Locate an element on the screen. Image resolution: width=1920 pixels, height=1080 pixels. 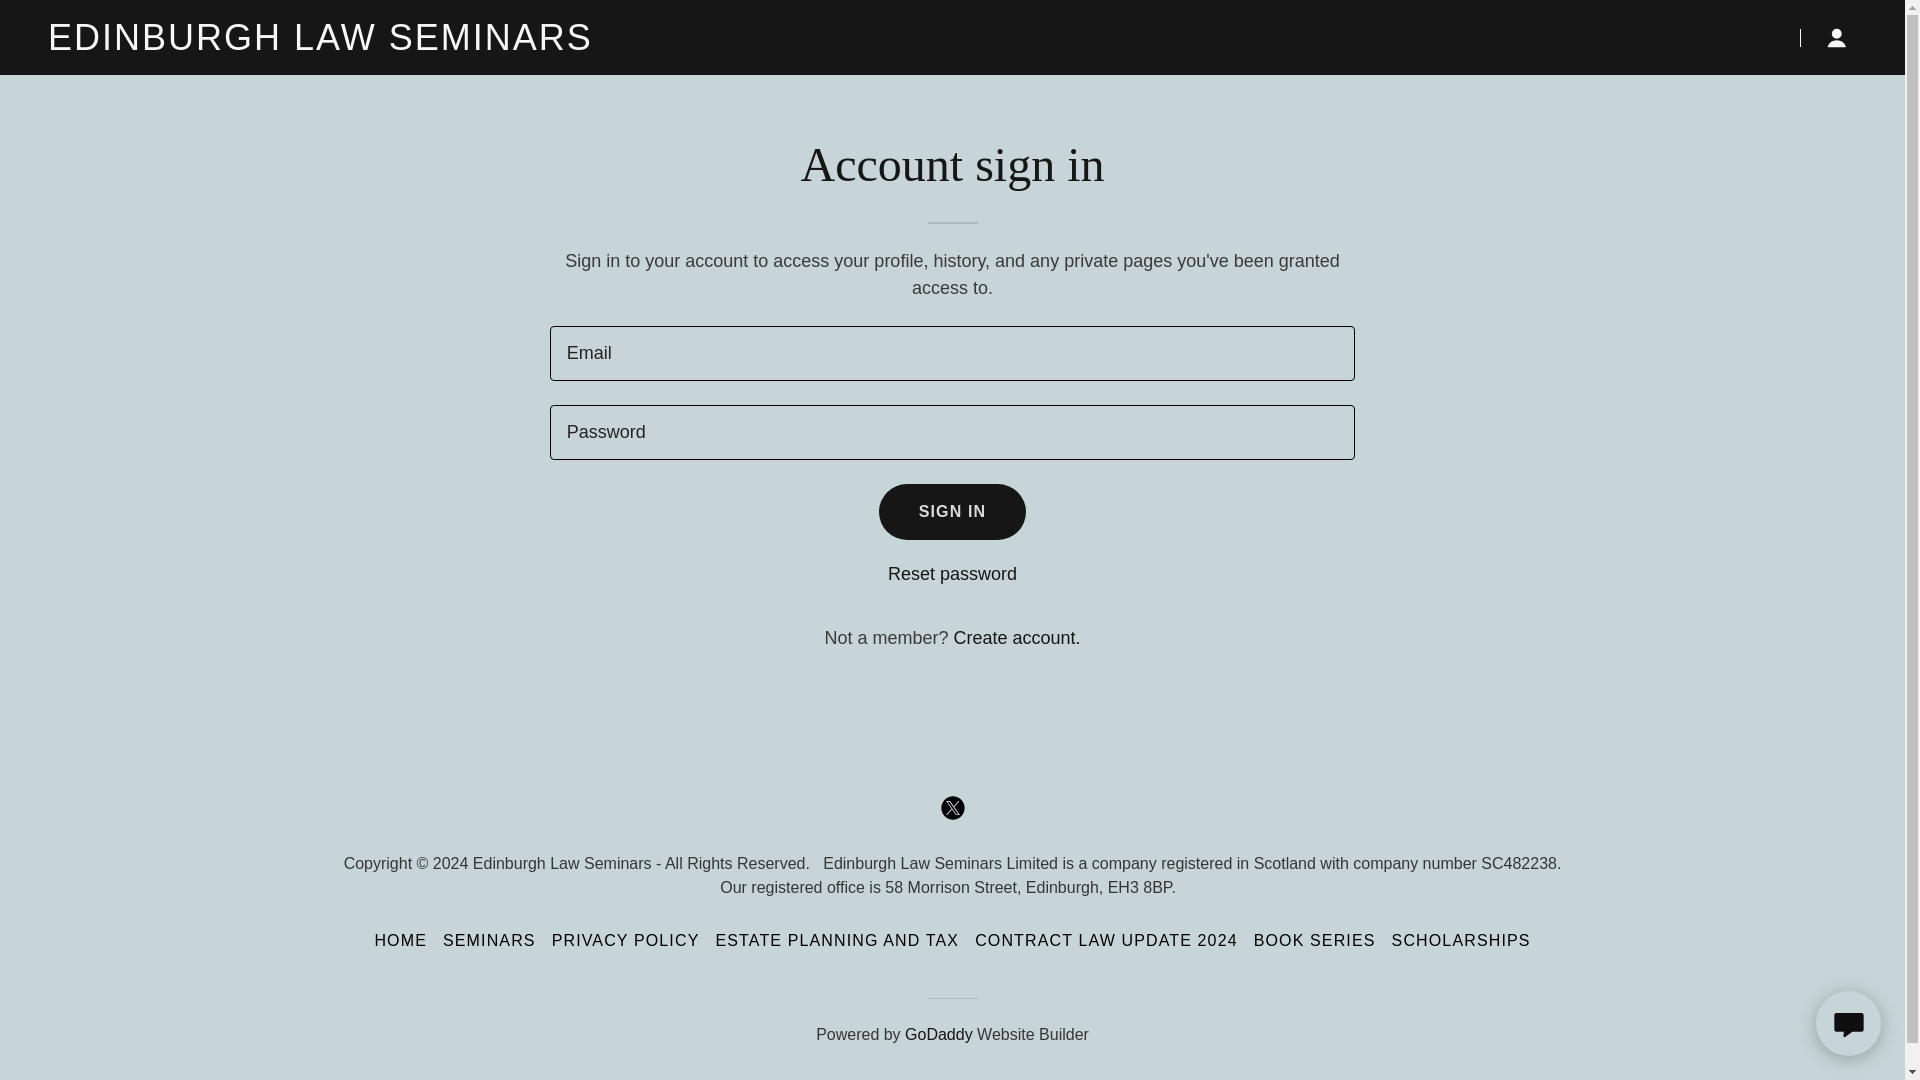
ESTATE PLANNING AND TAX is located at coordinates (836, 940).